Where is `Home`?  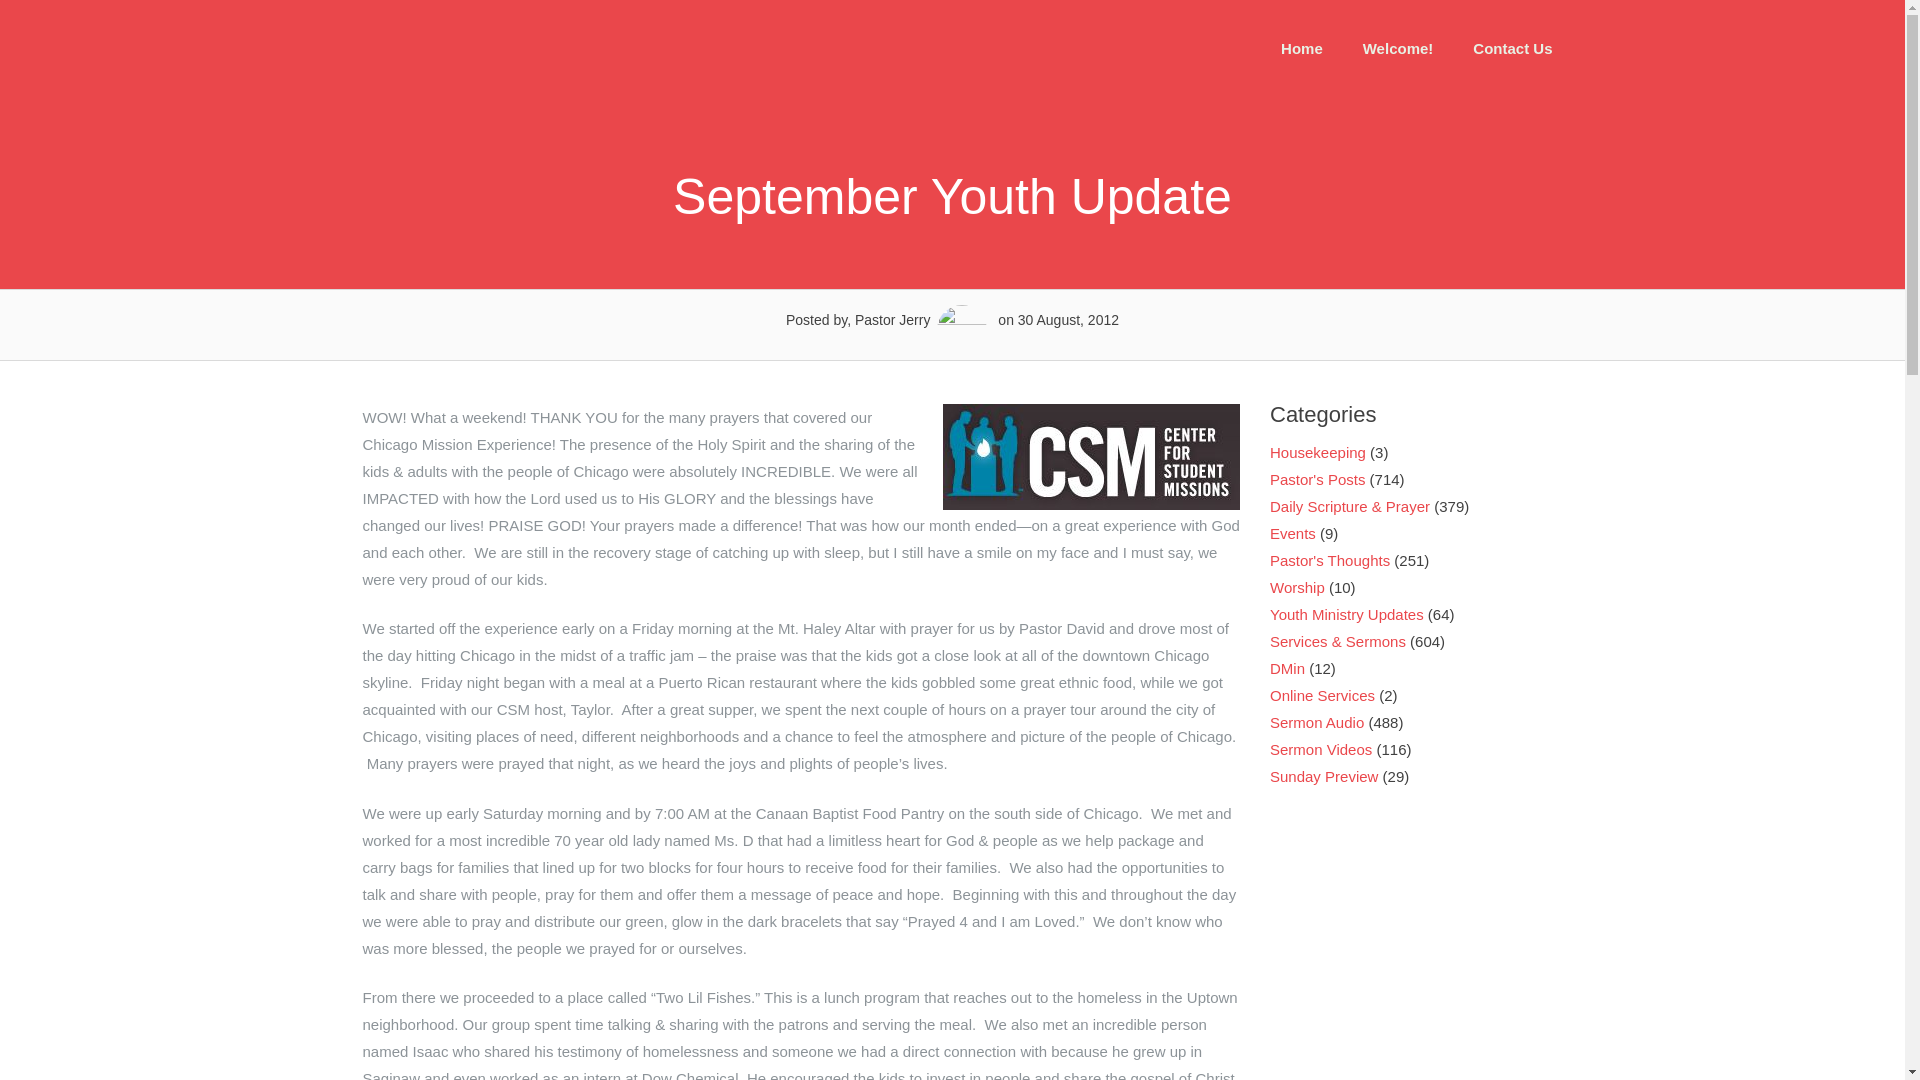
Home is located at coordinates (1302, 48).